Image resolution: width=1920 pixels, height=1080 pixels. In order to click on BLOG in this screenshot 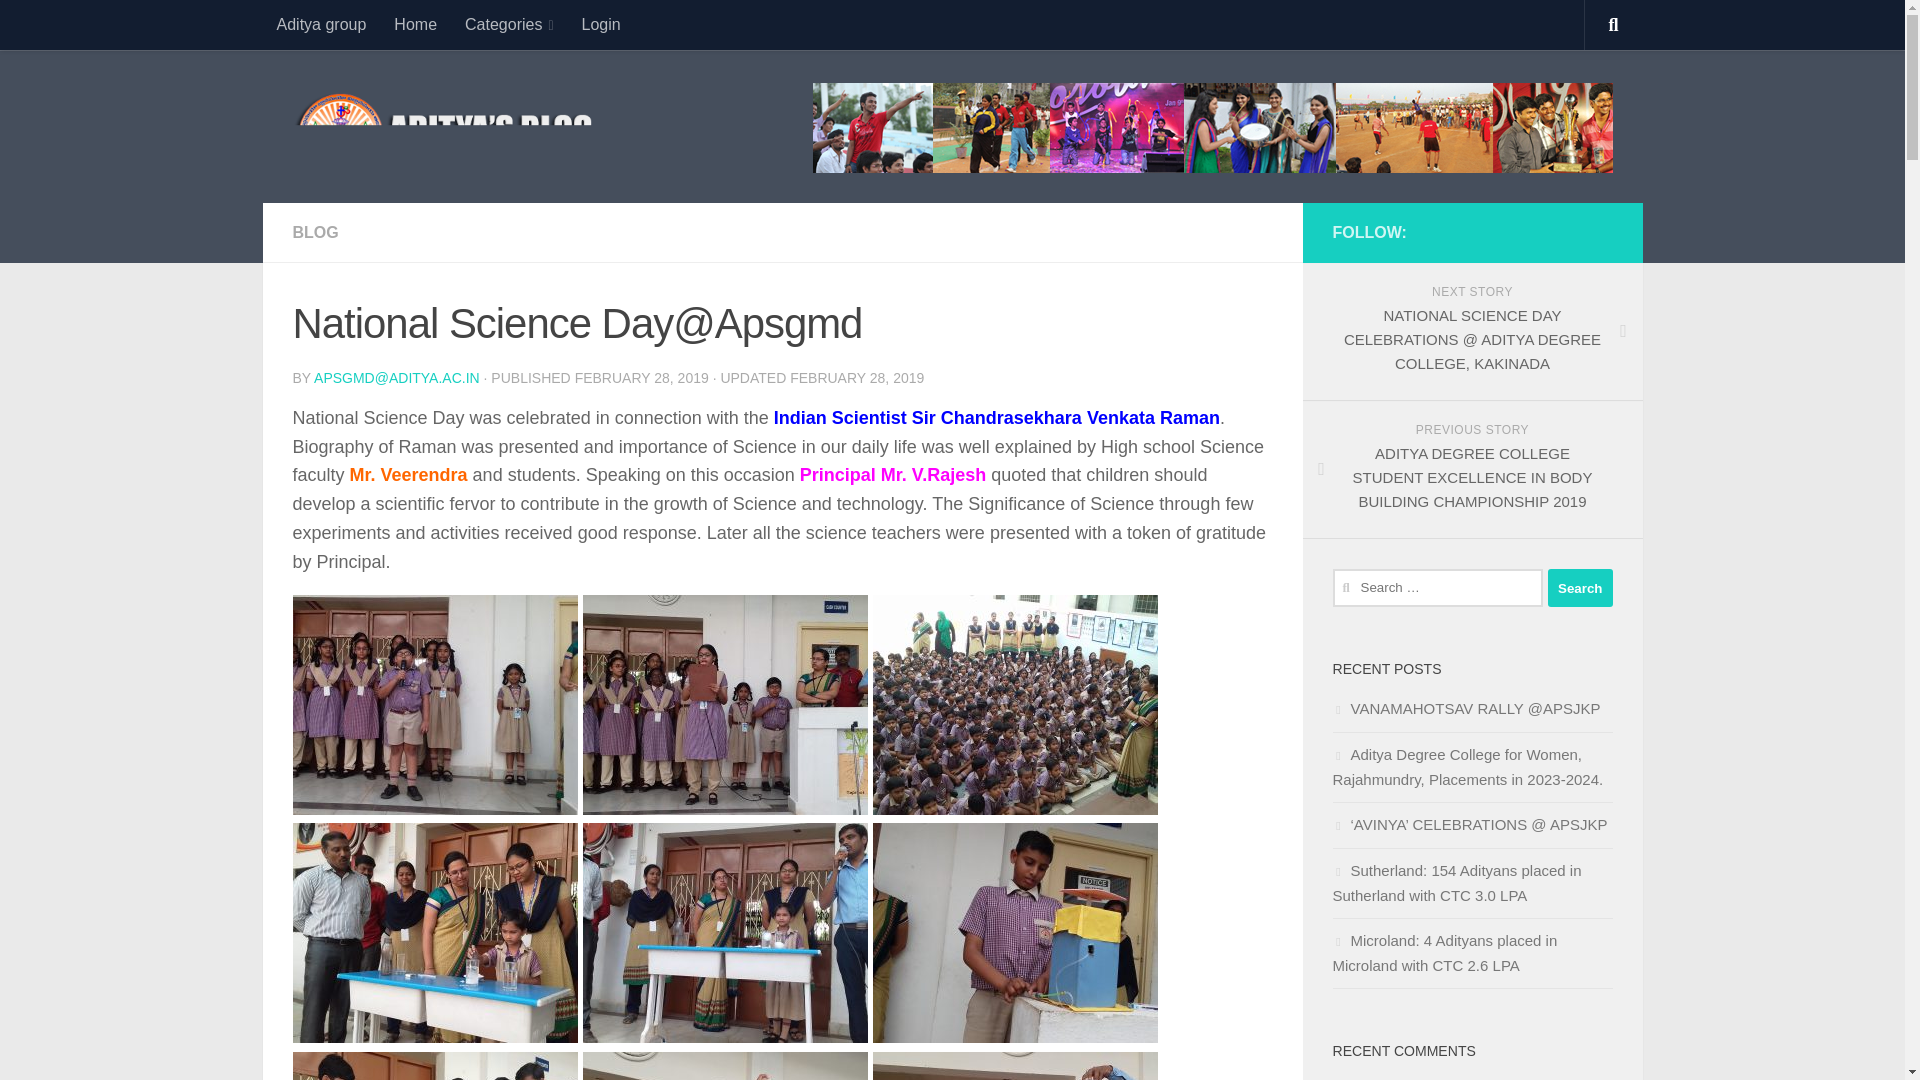, I will do `click(314, 232)`.